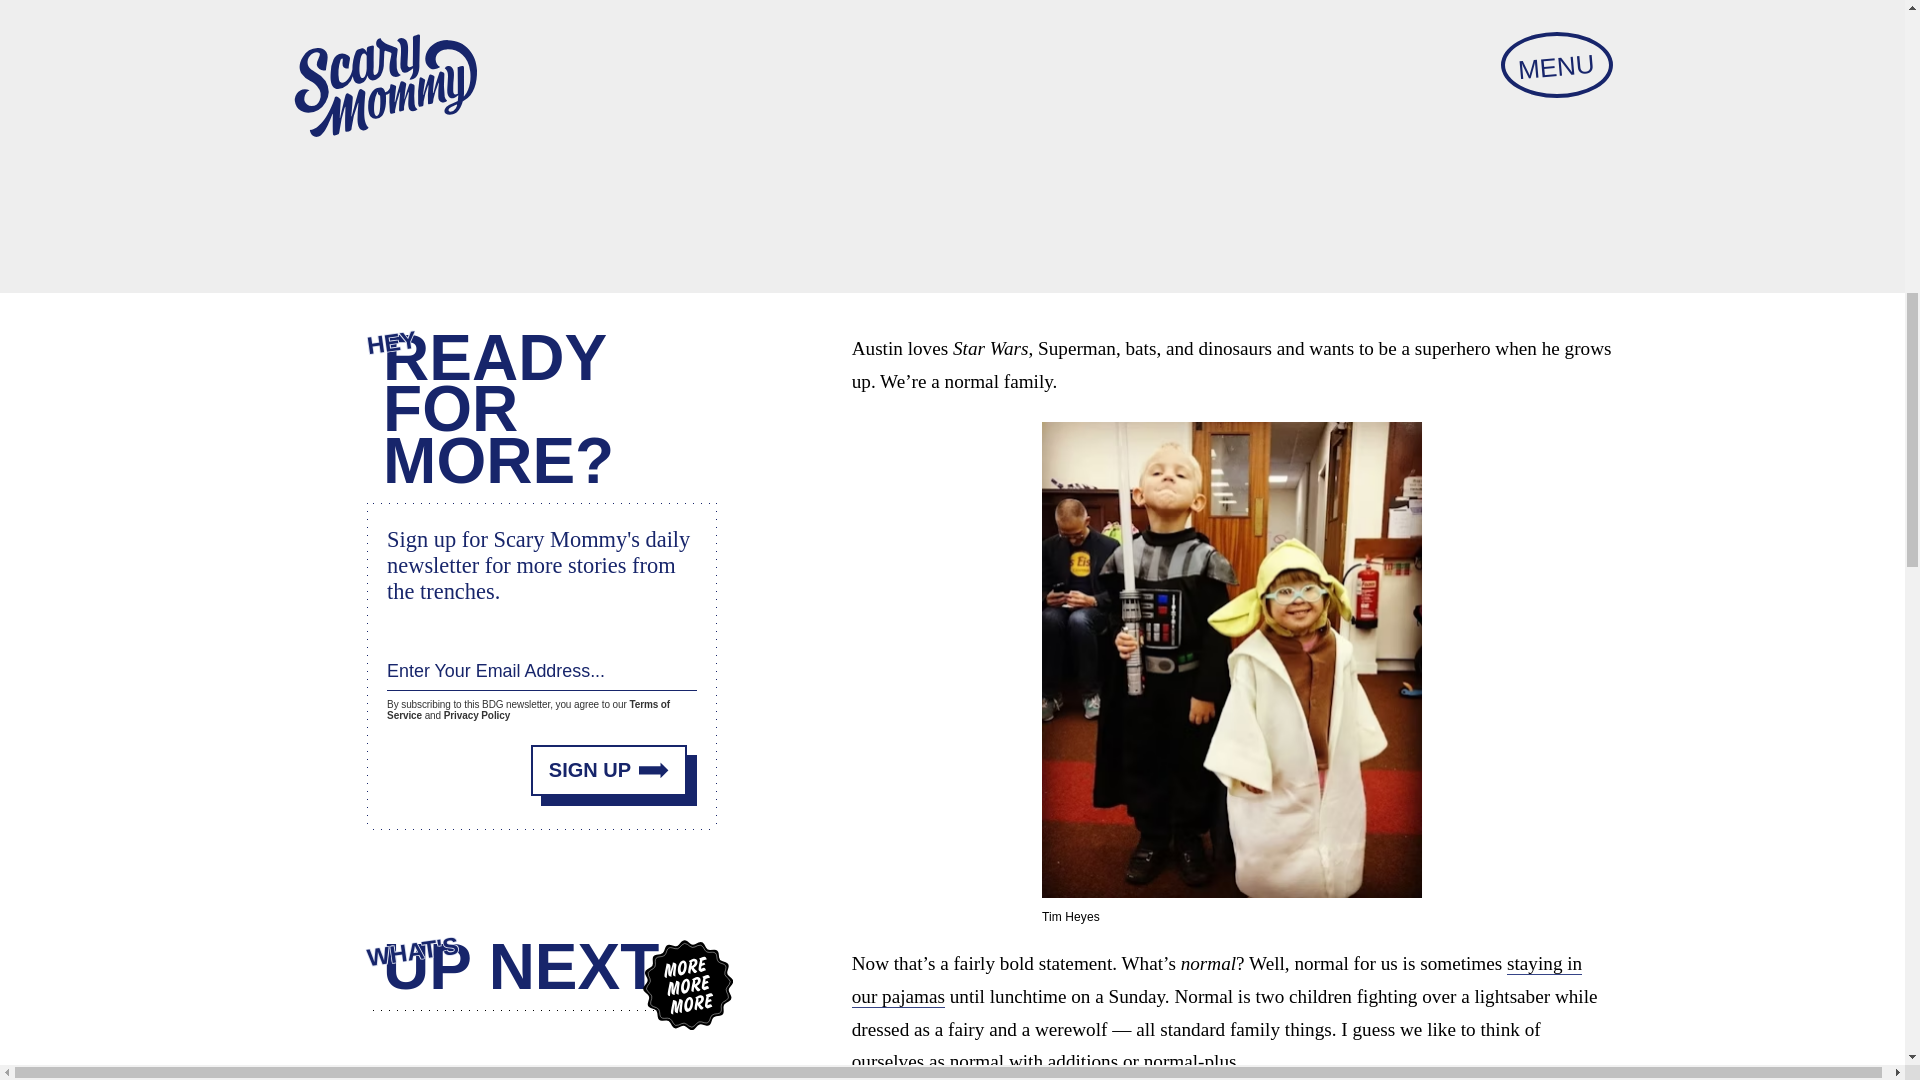 This screenshot has width=1920, height=1080. What do you see at coordinates (528, 710) in the screenshot?
I see `Terms of Service` at bounding box center [528, 710].